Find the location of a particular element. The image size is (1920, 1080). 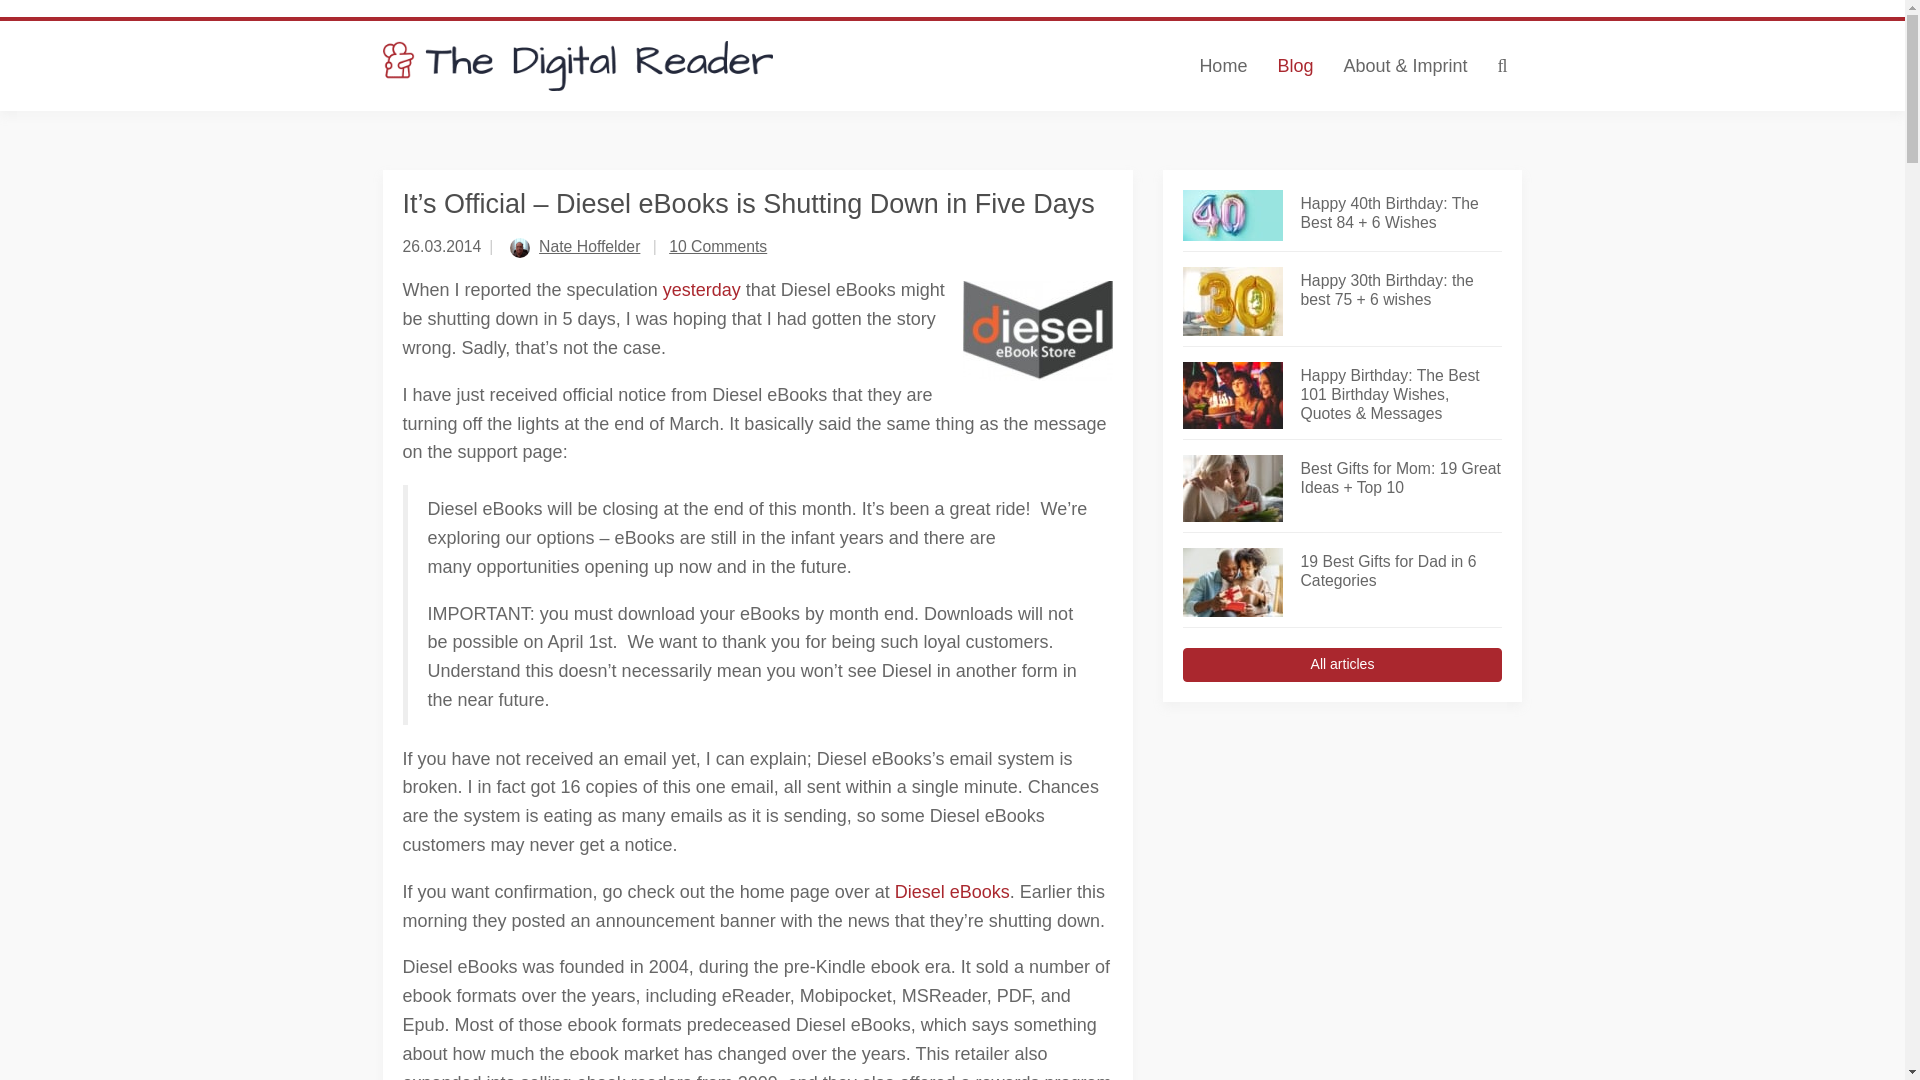

10 Comments is located at coordinates (717, 246).